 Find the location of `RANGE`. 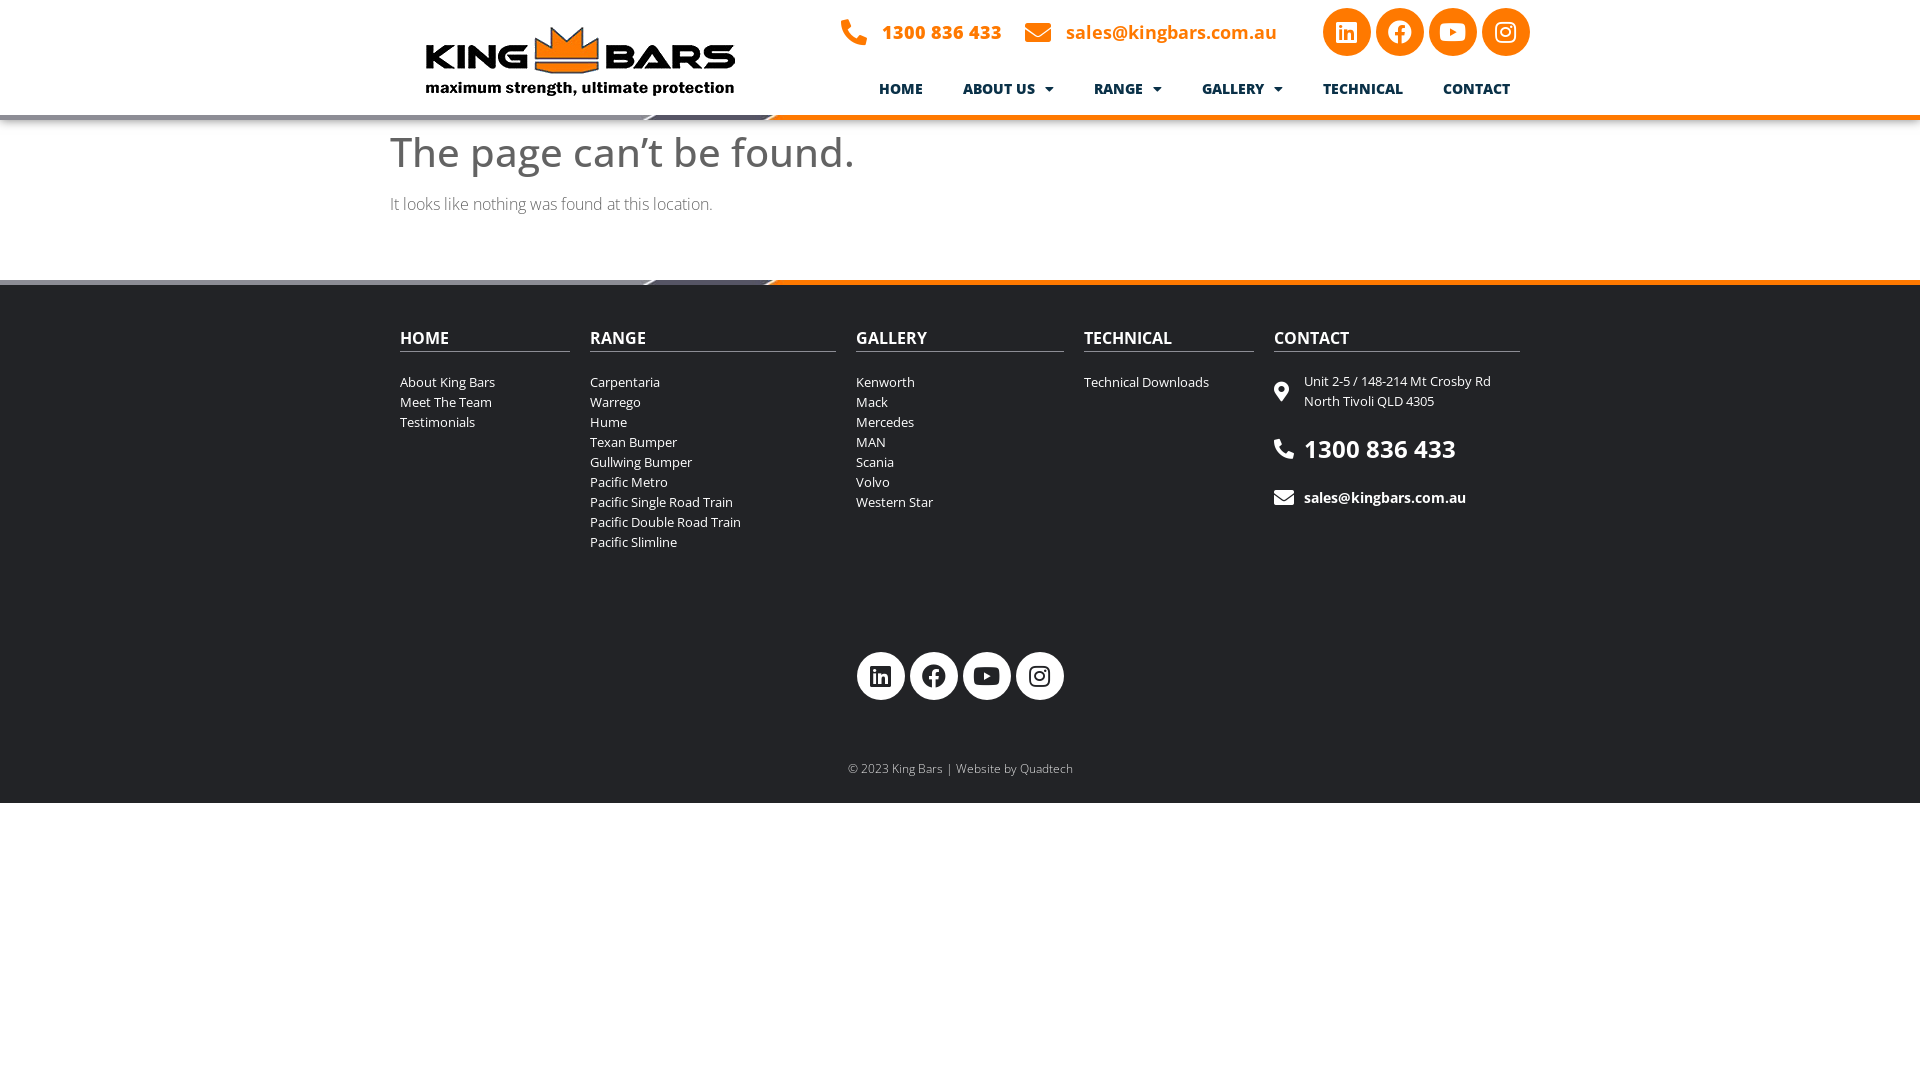

RANGE is located at coordinates (1128, 89).